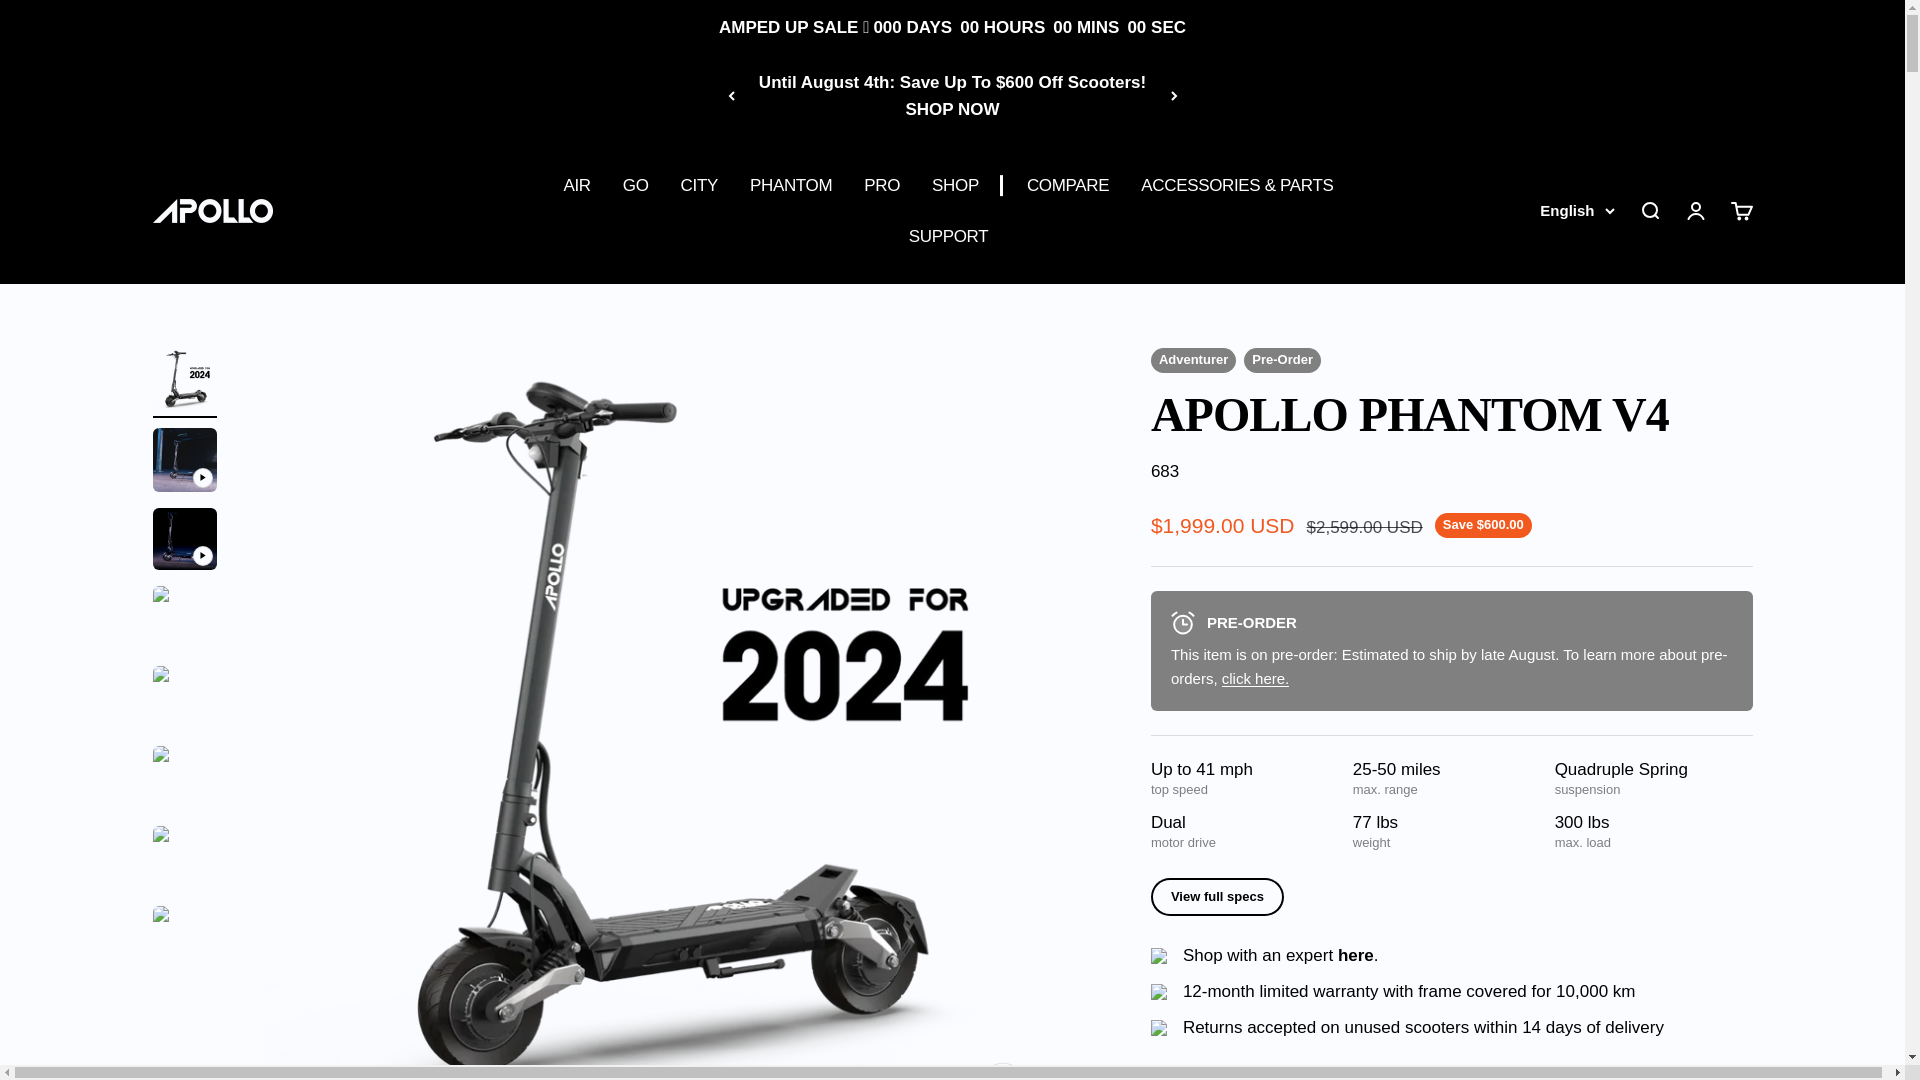 This screenshot has width=1920, height=1080. Describe the element at coordinates (635, 184) in the screenshot. I see `GO` at that location.